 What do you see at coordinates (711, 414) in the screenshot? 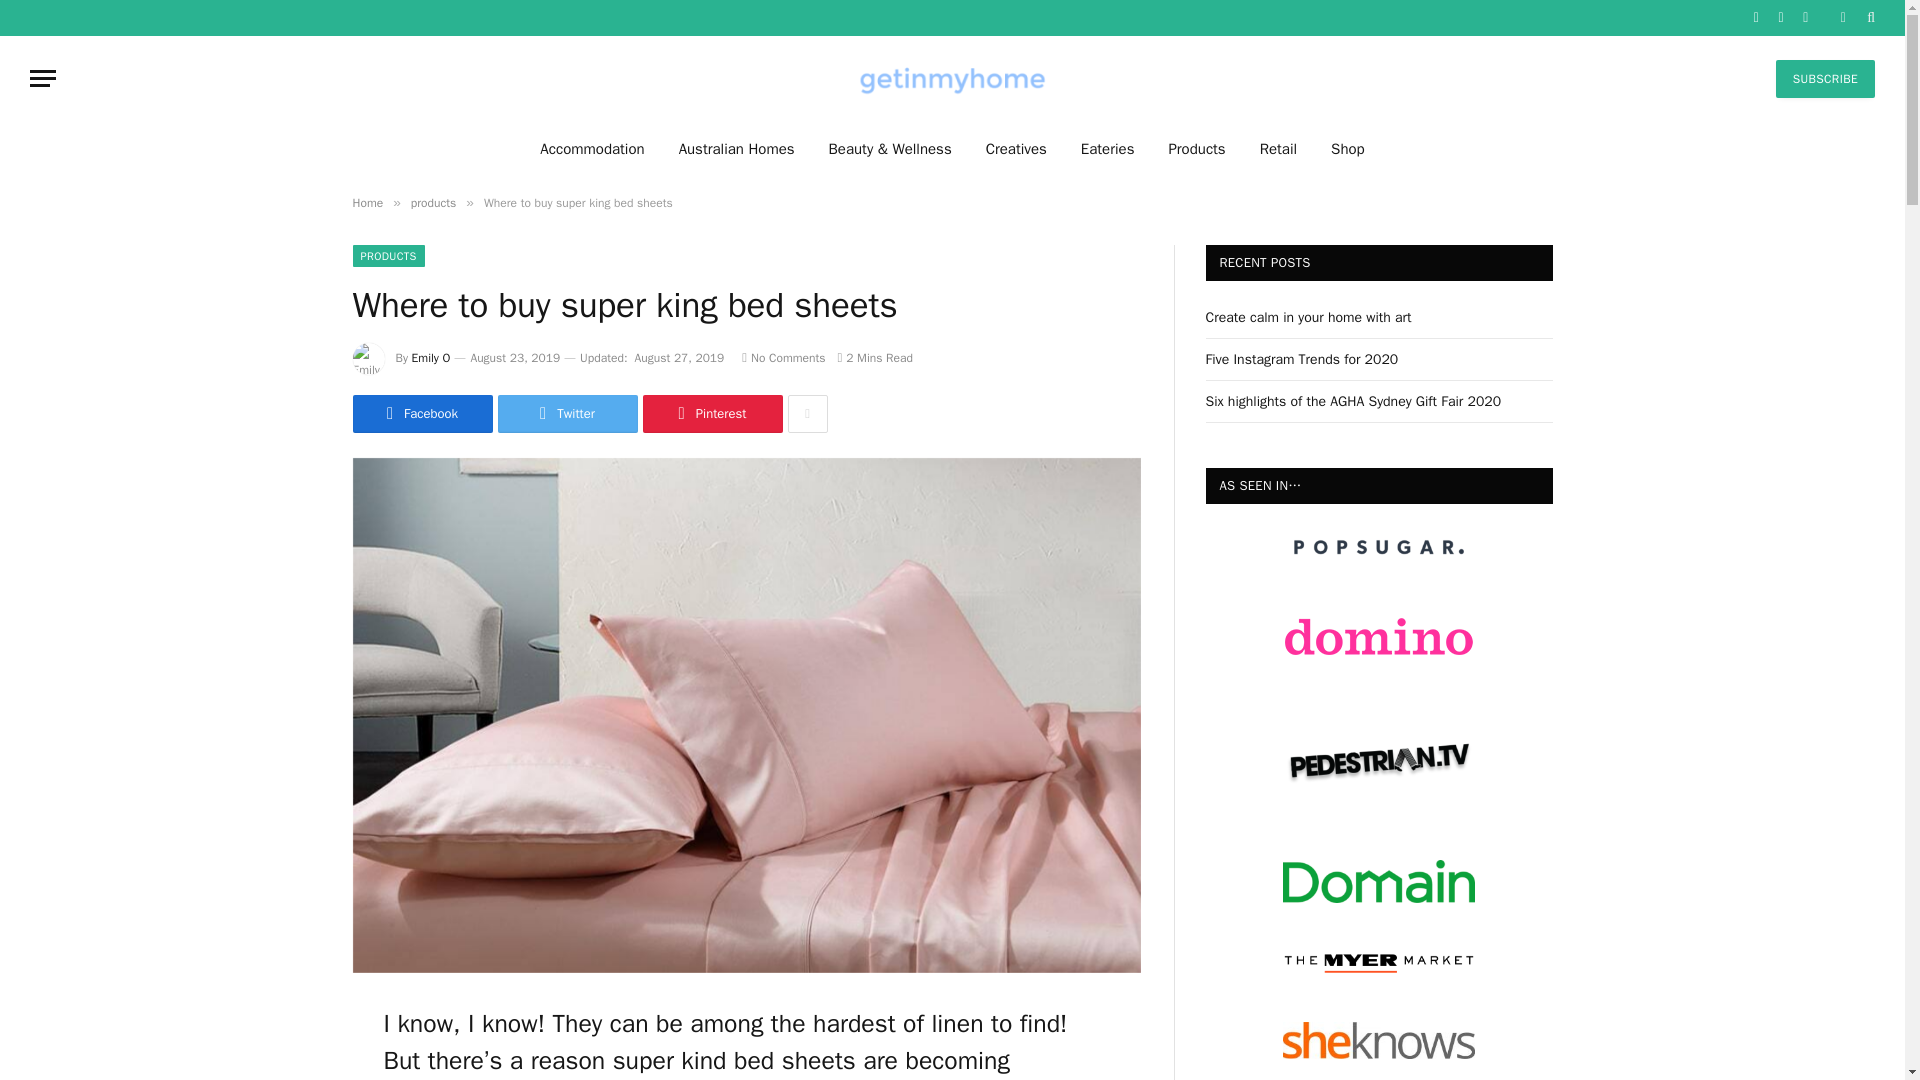
I see `Share on Pinterest` at bounding box center [711, 414].